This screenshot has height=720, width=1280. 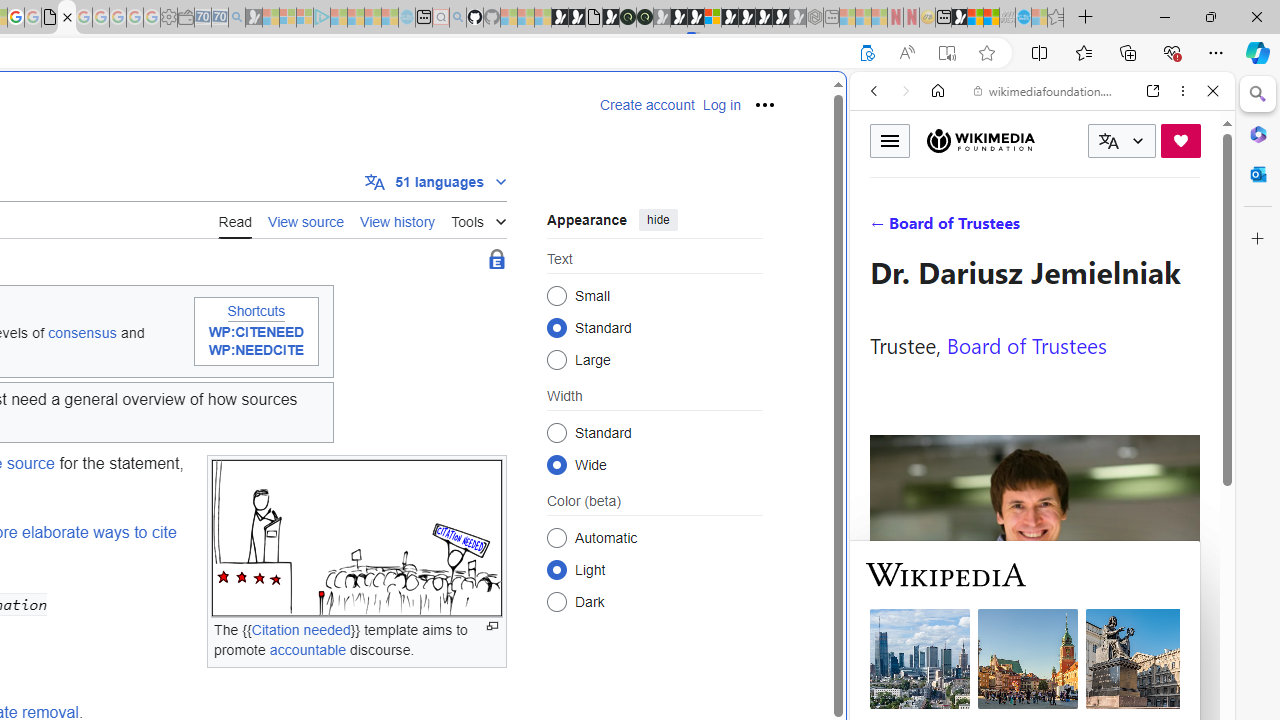 I want to click on Automatic, so click(x=556, y=537).